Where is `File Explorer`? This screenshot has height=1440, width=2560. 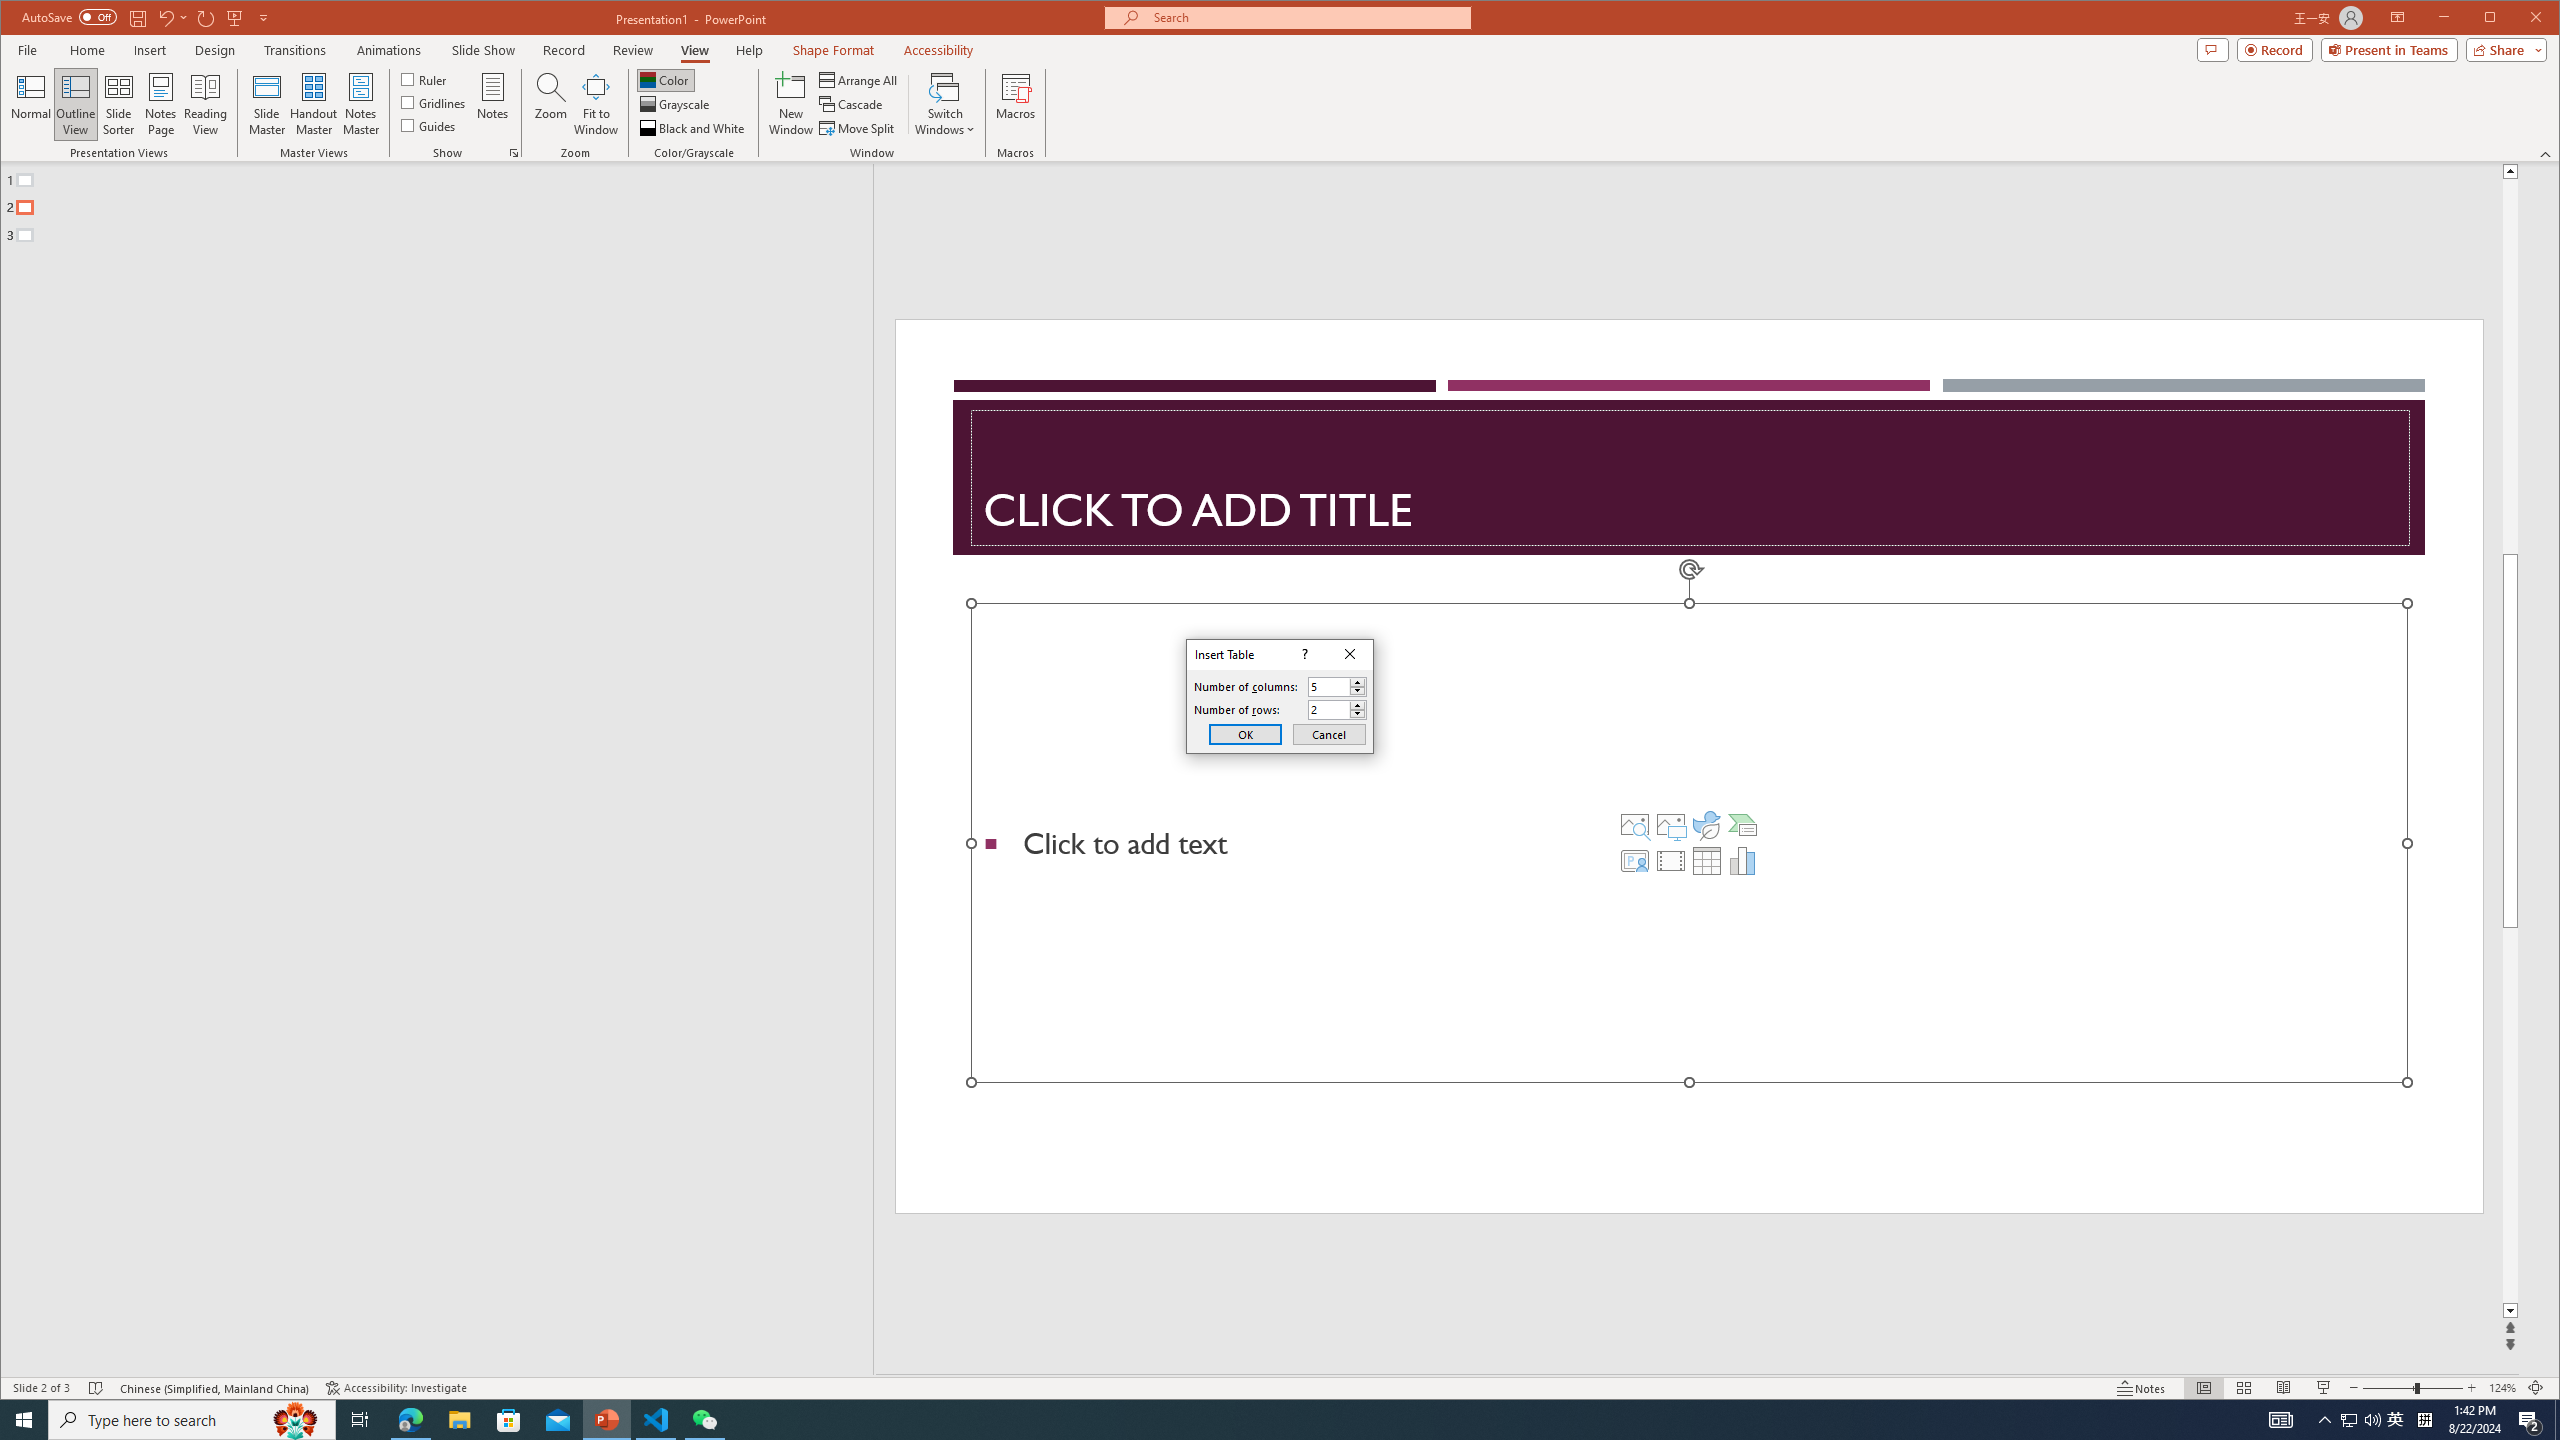
File Explorer is located at coordinates (459, 1420).